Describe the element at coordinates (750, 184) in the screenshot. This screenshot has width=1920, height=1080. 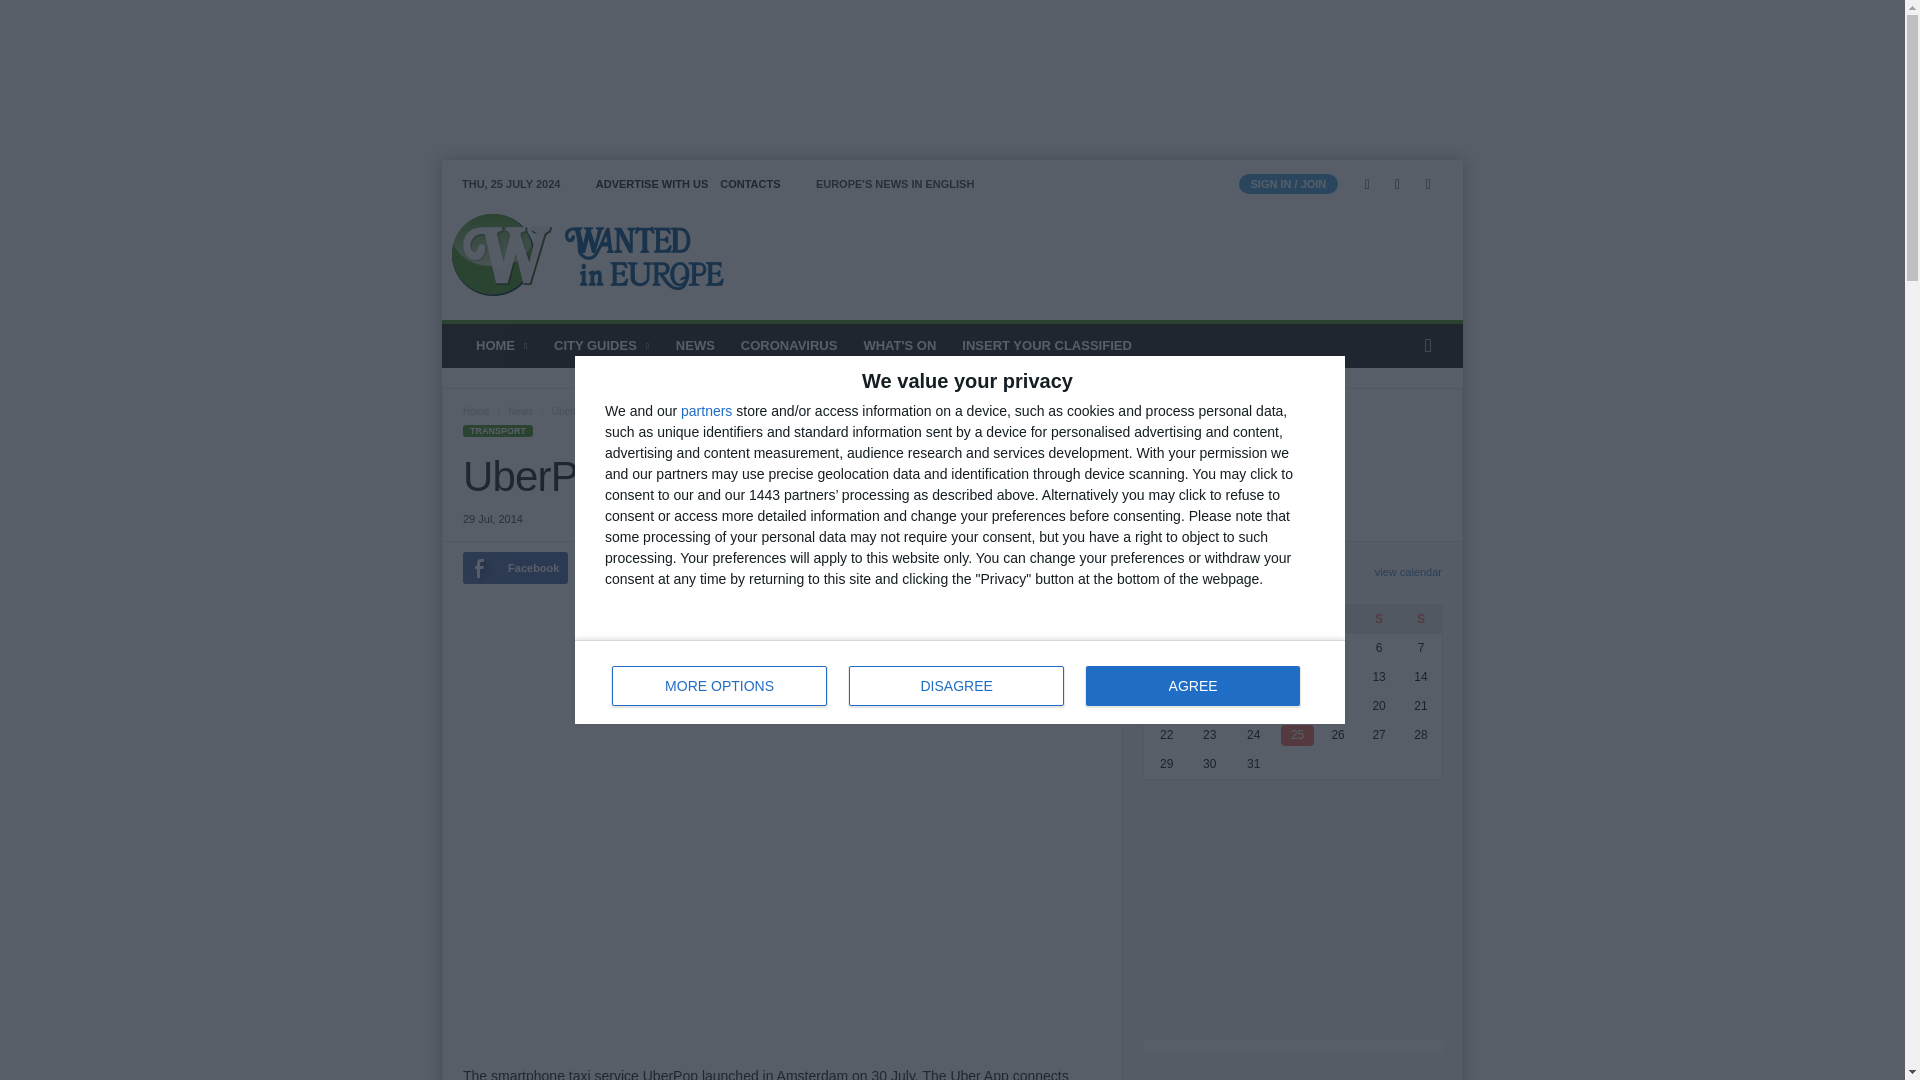
I see `CONTACTS` at that location.